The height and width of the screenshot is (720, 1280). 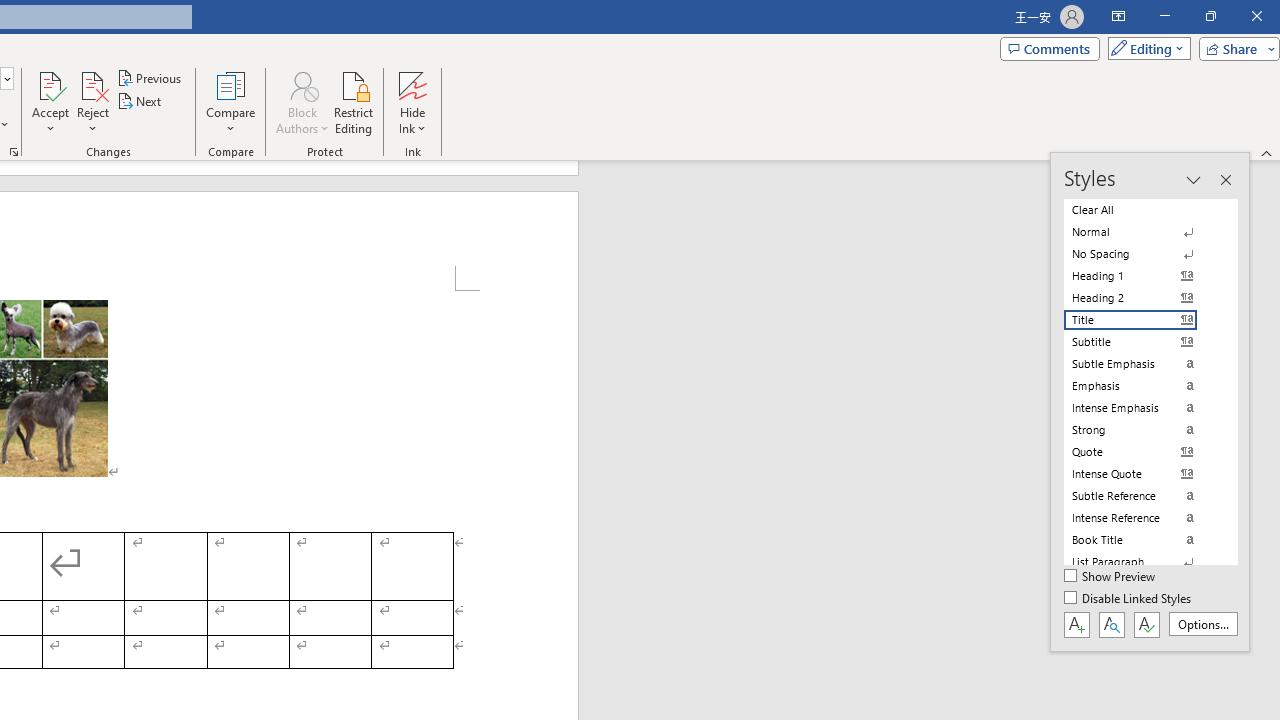 I want to click on Change Tracking Options..., so click(x=14, y=152).